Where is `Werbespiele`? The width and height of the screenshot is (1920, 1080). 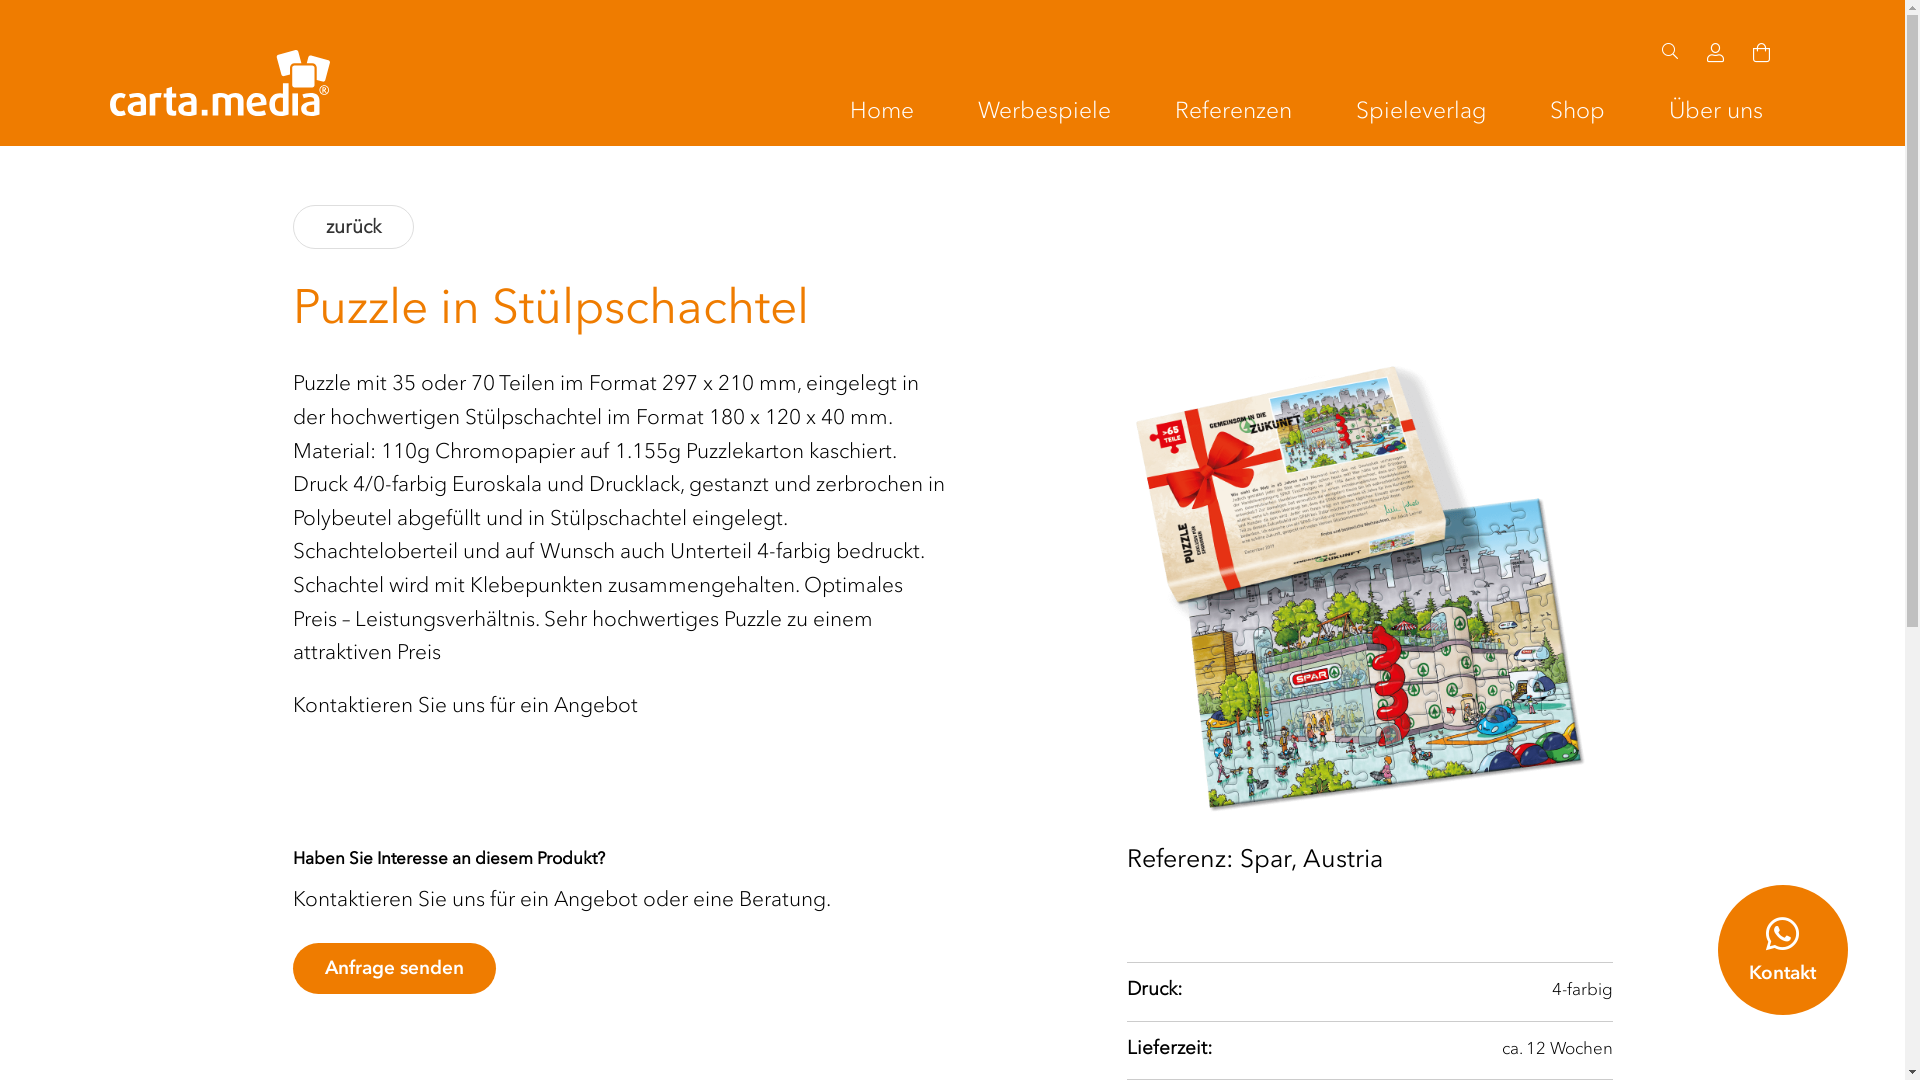 Werbespiele is located at coordinates (1044, 111).